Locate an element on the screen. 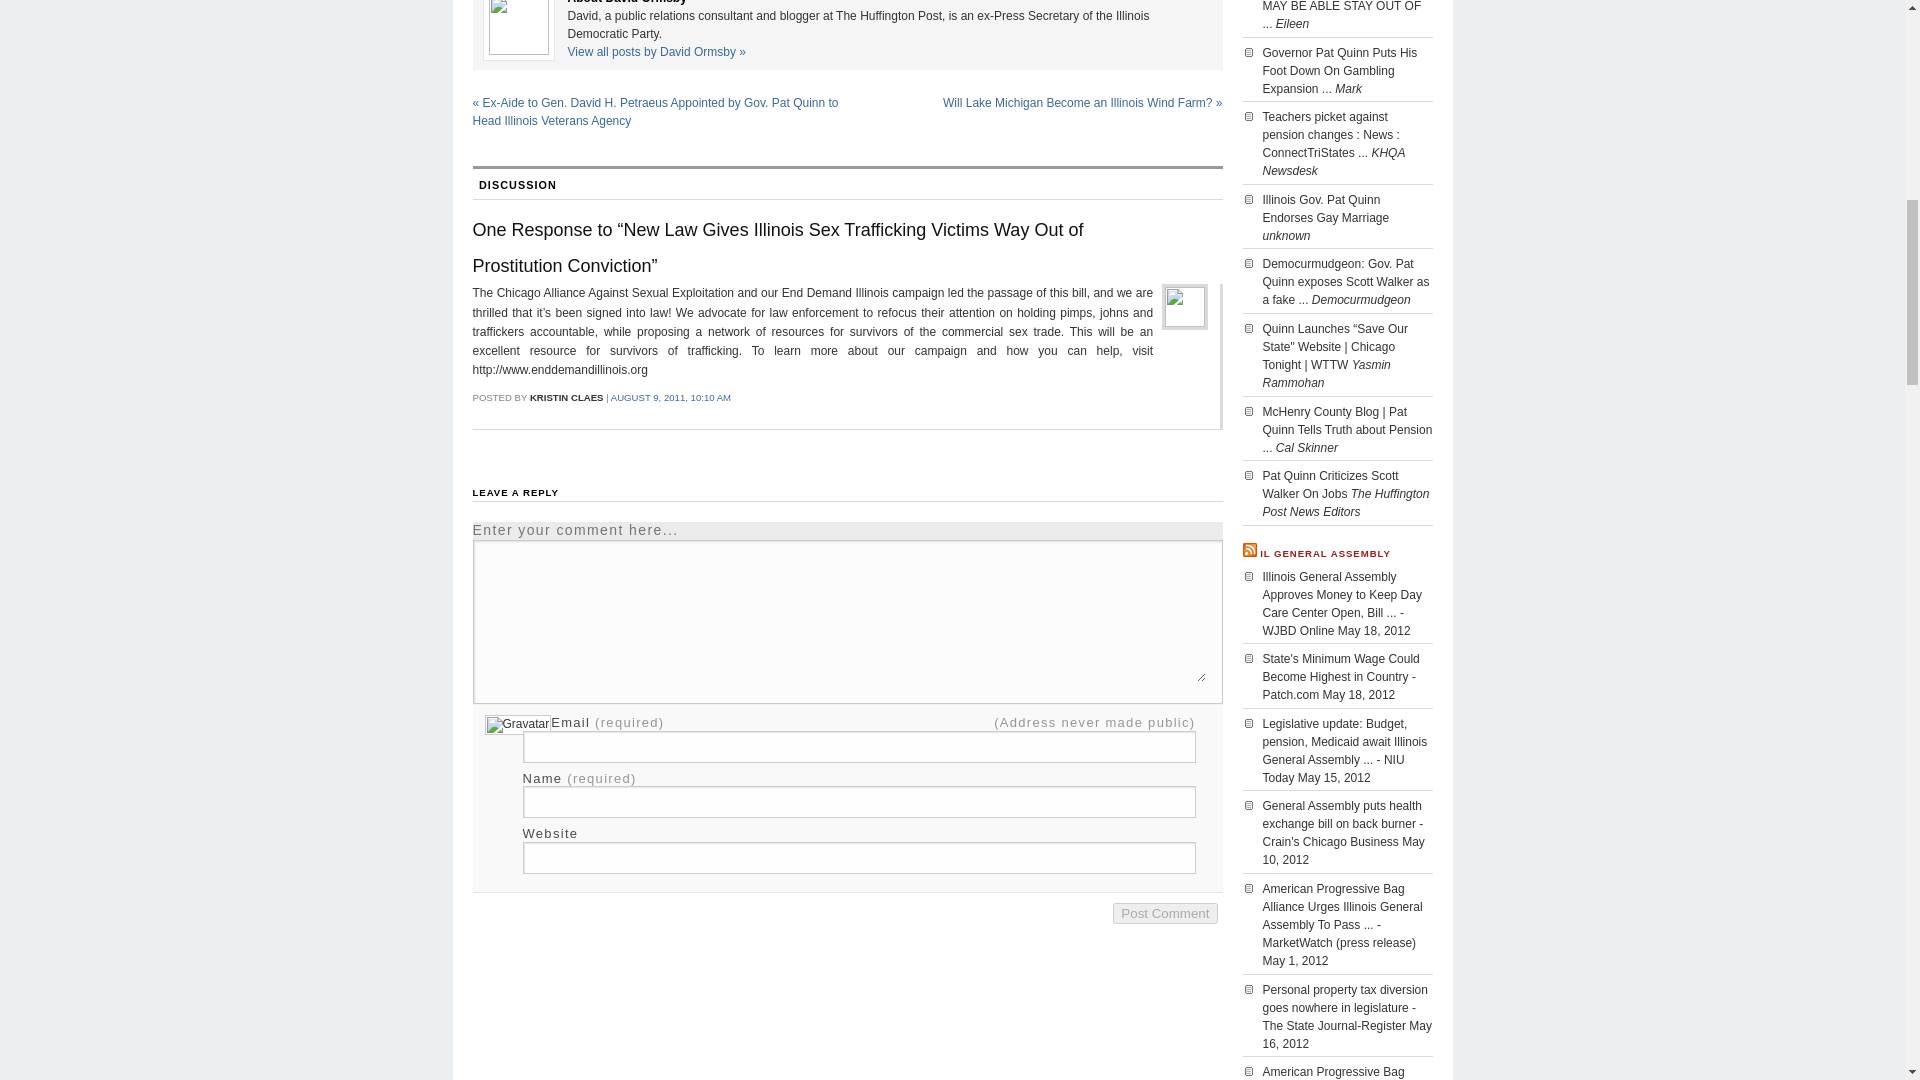  Post Comment is located at coordinates (1165, 913).